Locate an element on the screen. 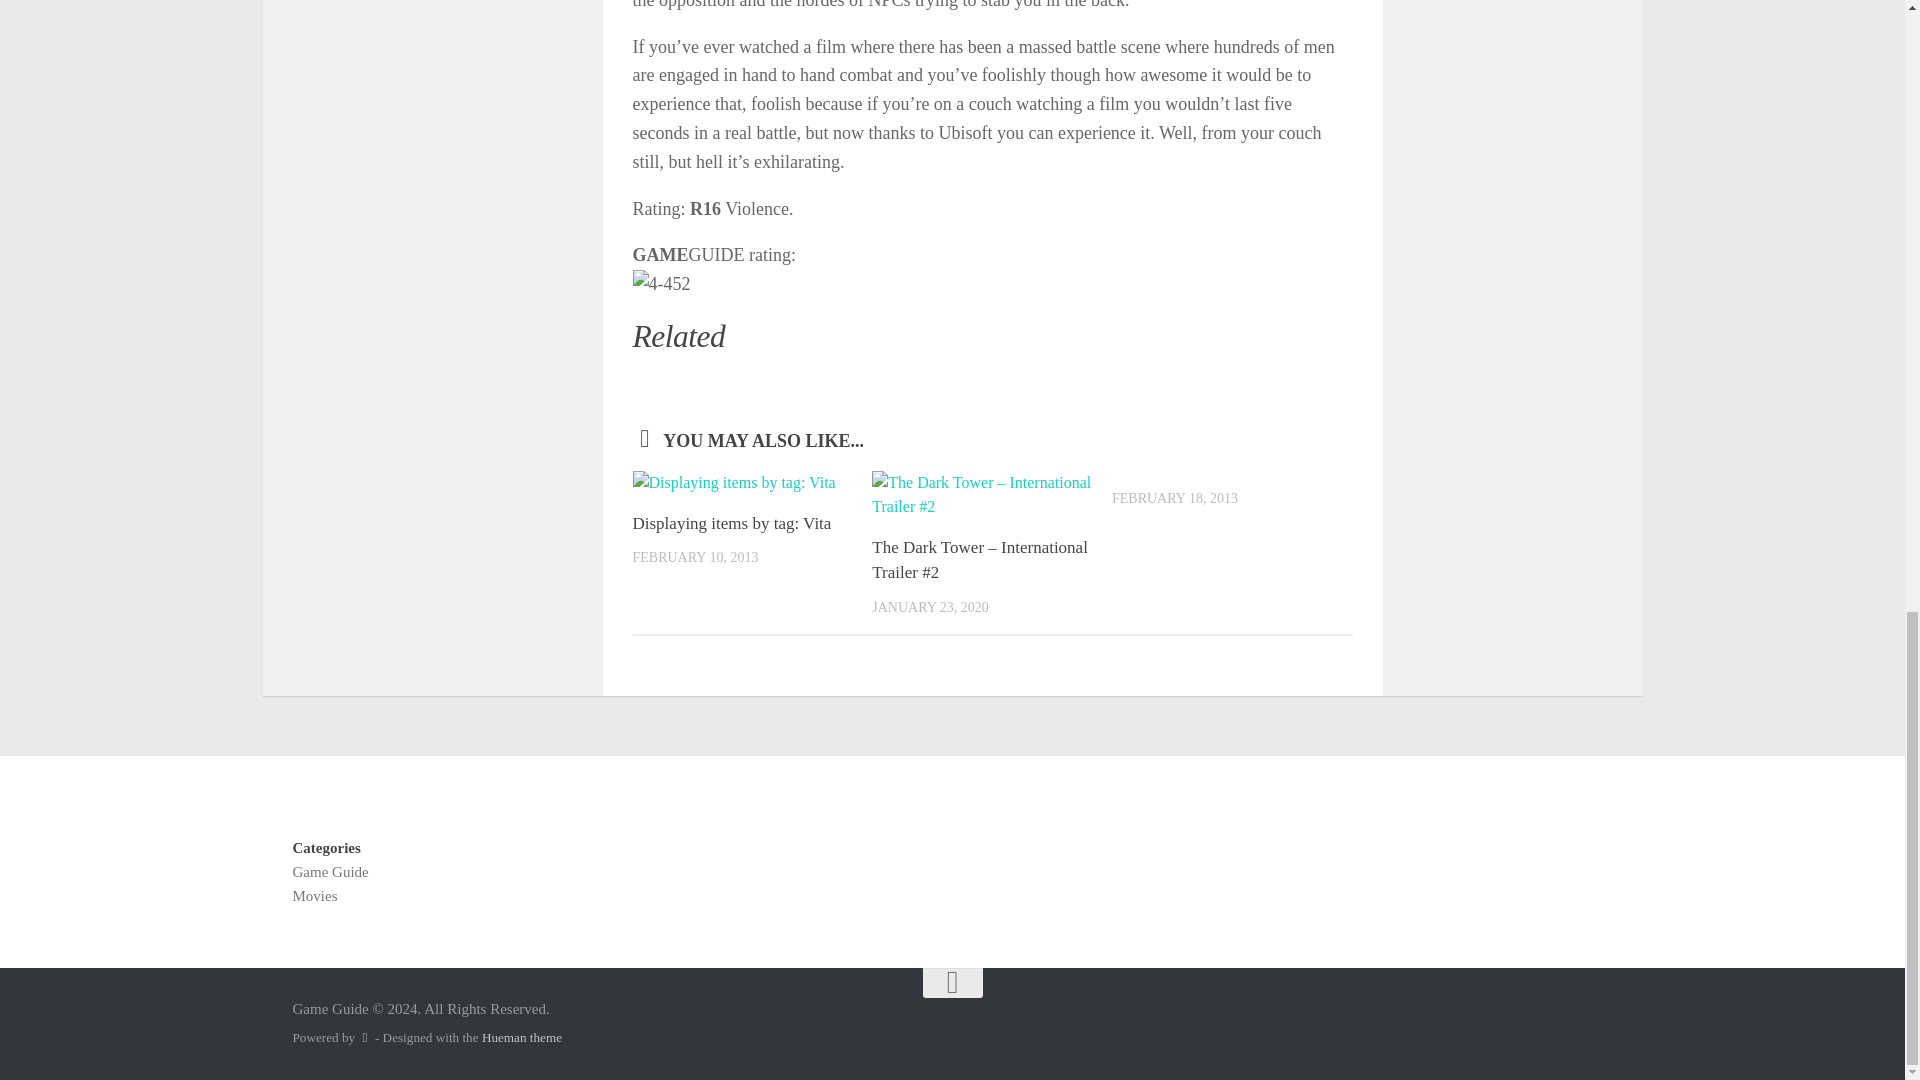  Hueman theme is located at coordinates (522, 1038).